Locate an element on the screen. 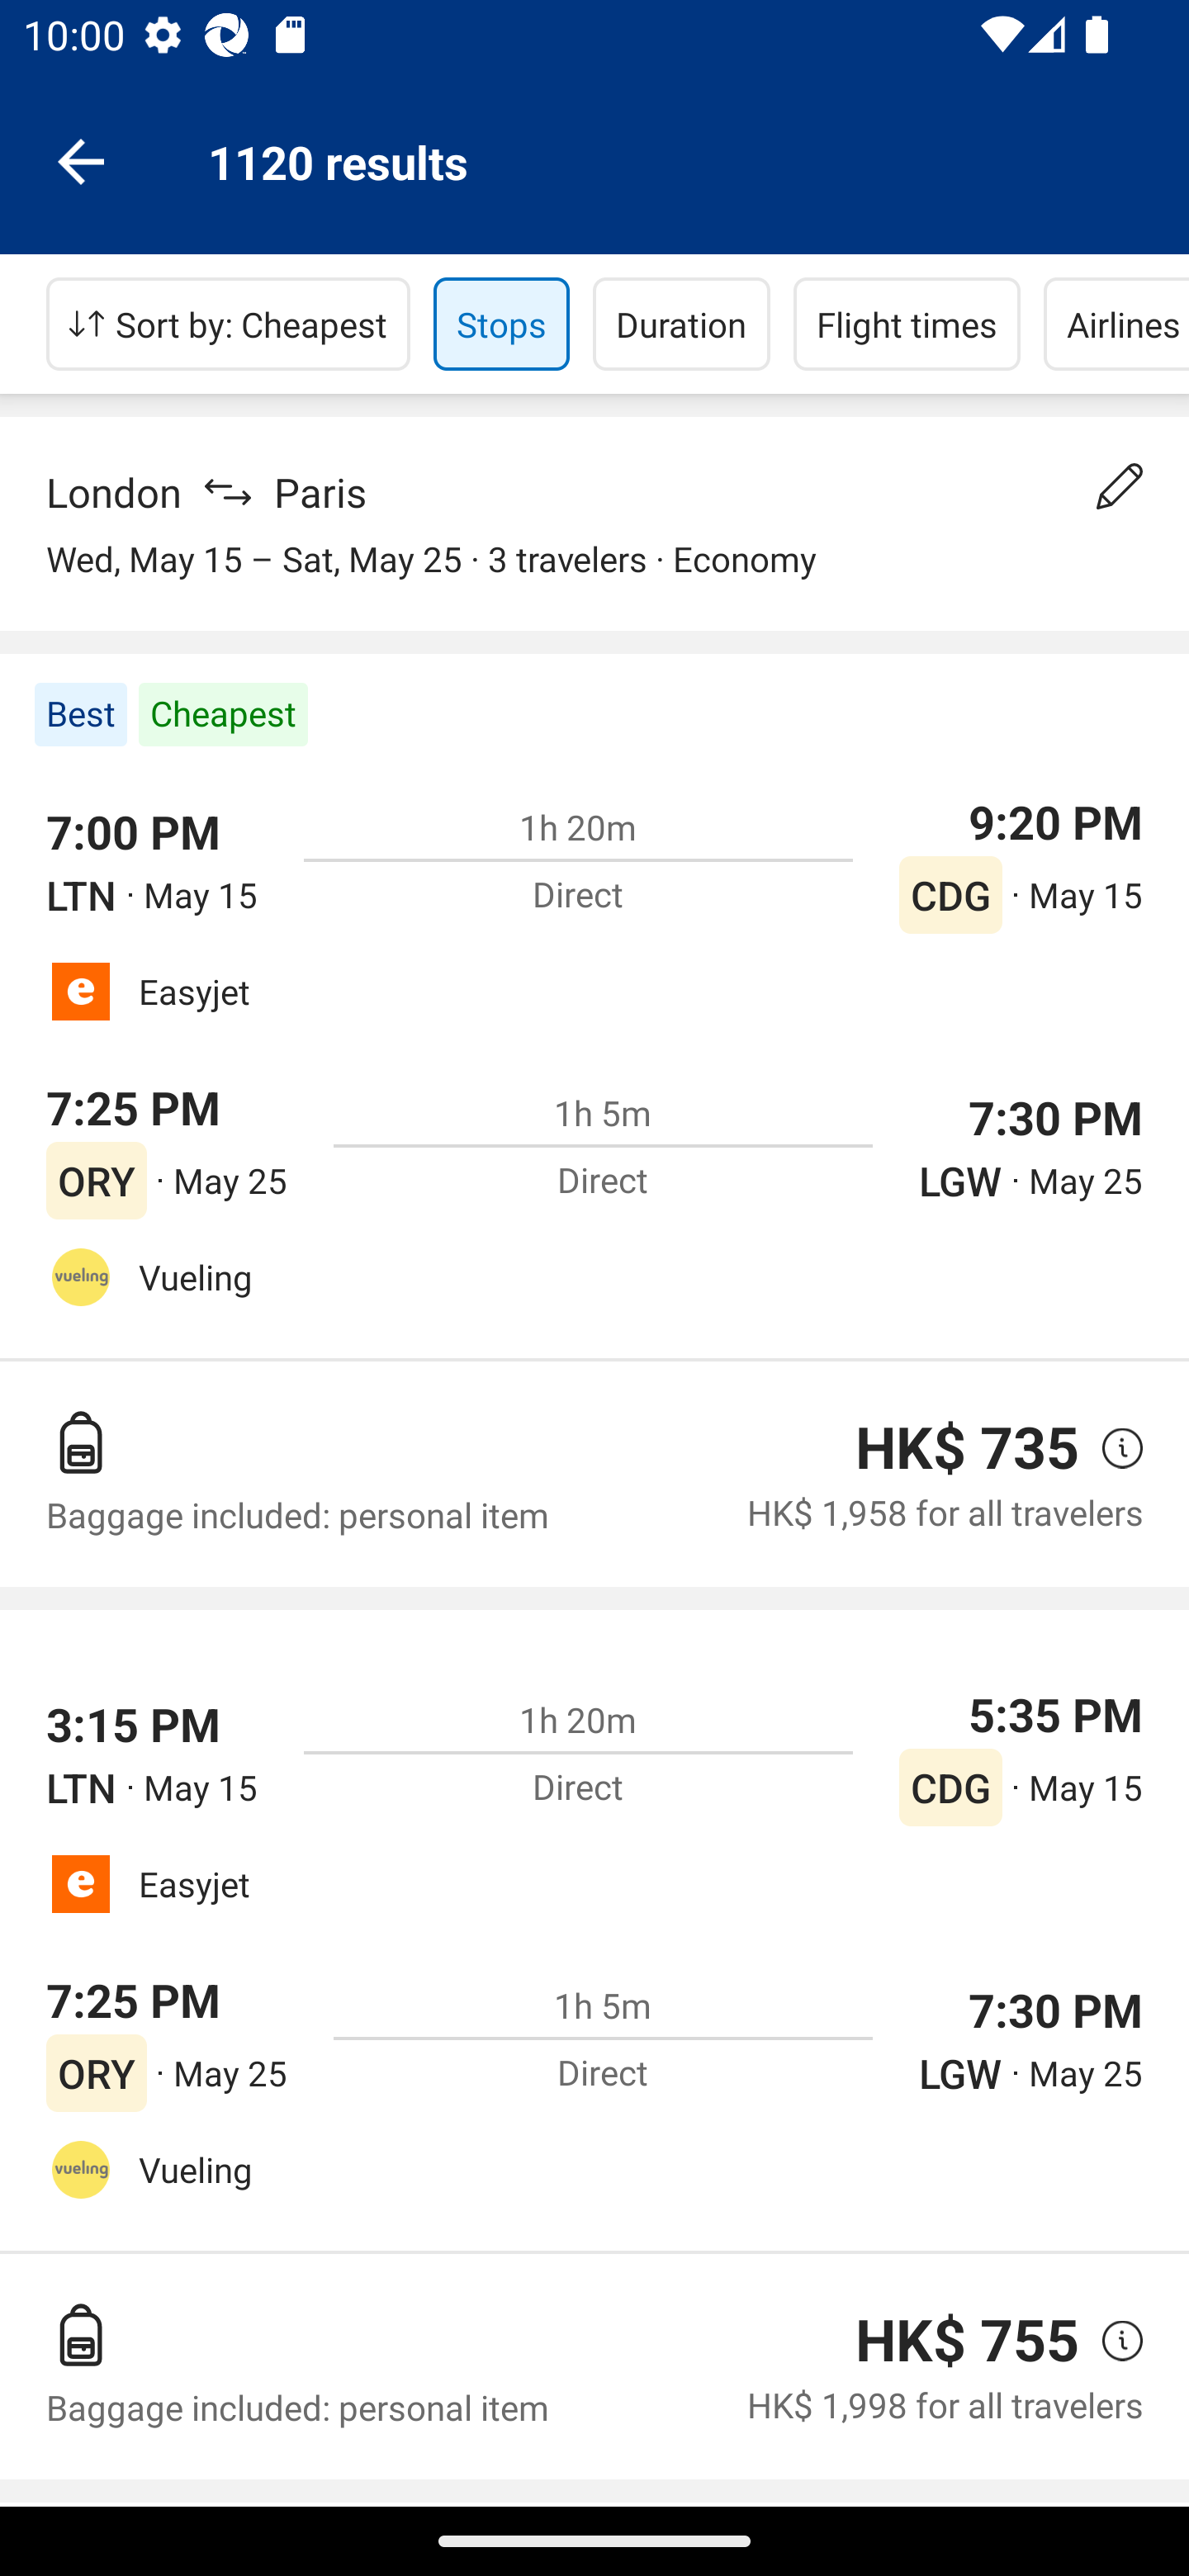 The image size is (1189, 2576). HK$ 735 is located at coordinates (967, 1447).